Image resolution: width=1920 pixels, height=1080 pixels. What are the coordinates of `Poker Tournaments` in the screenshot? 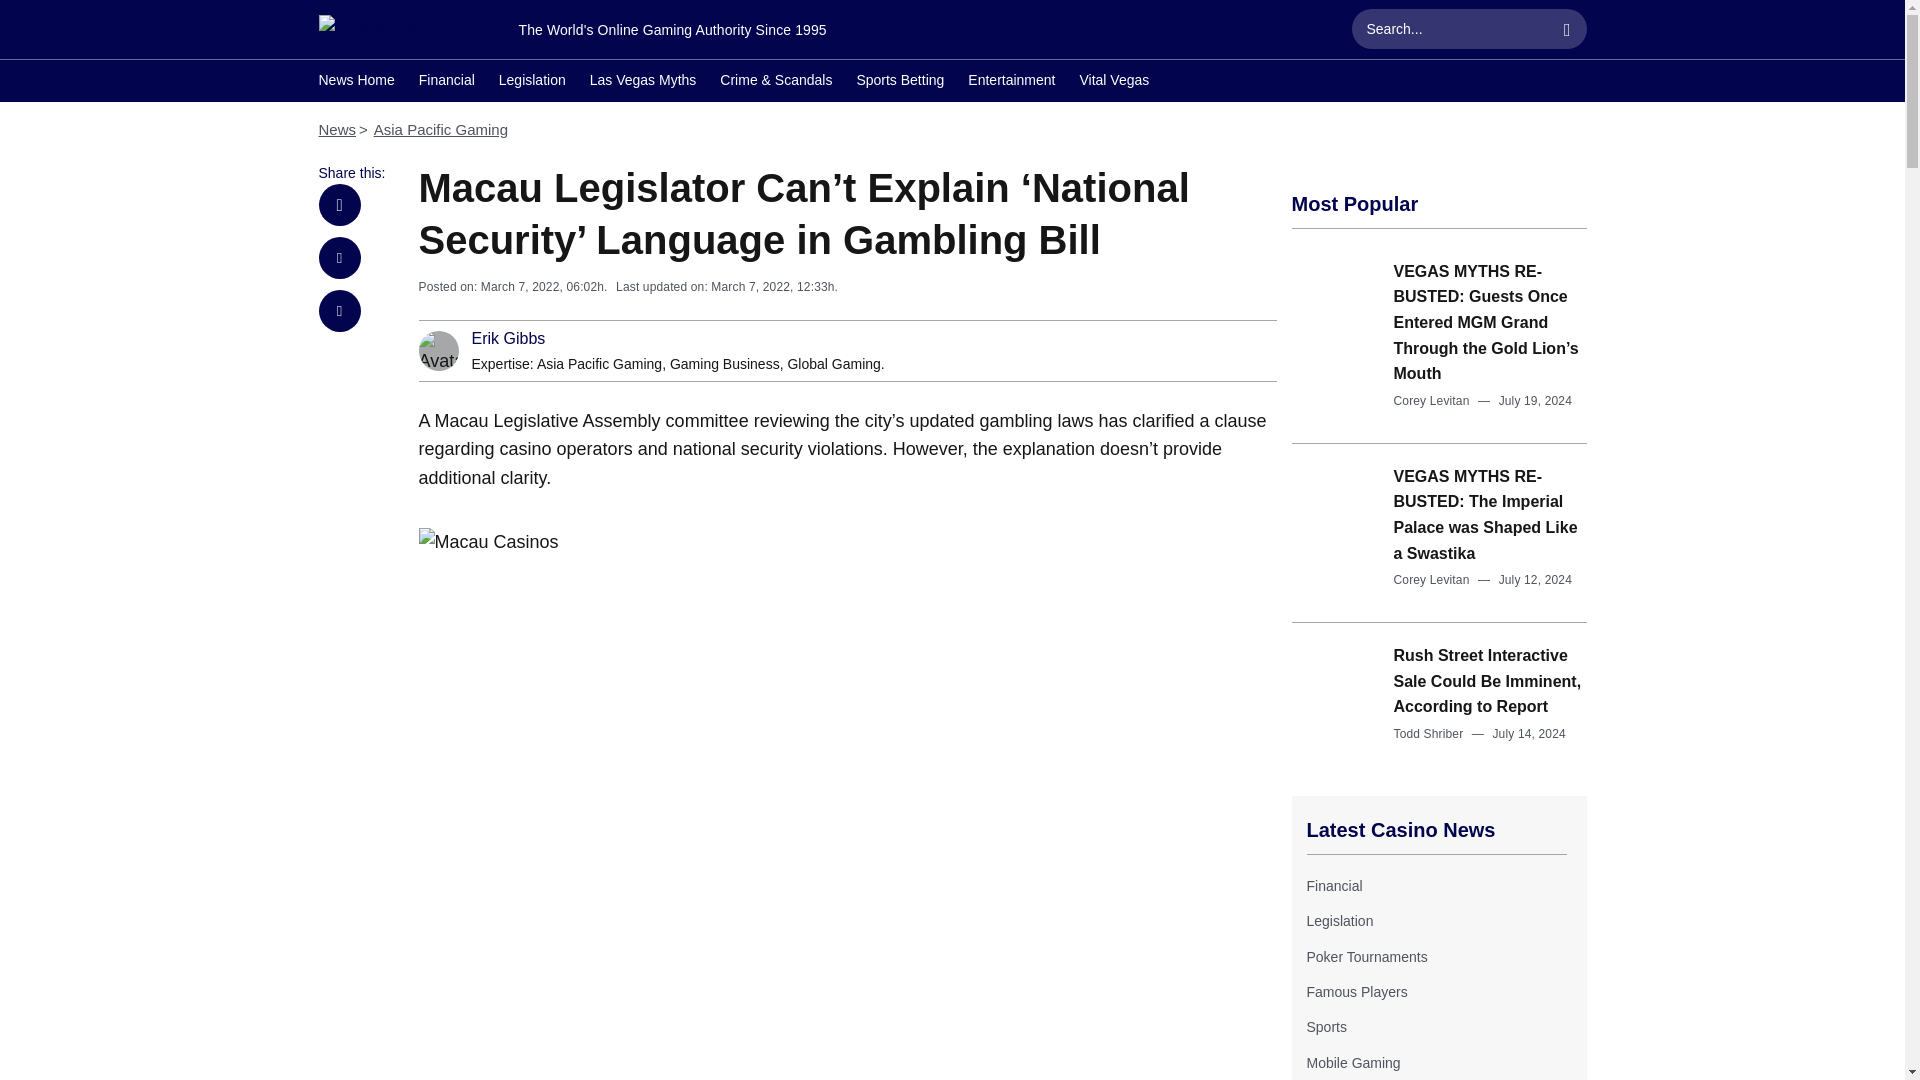 It's located at (1366, 957).